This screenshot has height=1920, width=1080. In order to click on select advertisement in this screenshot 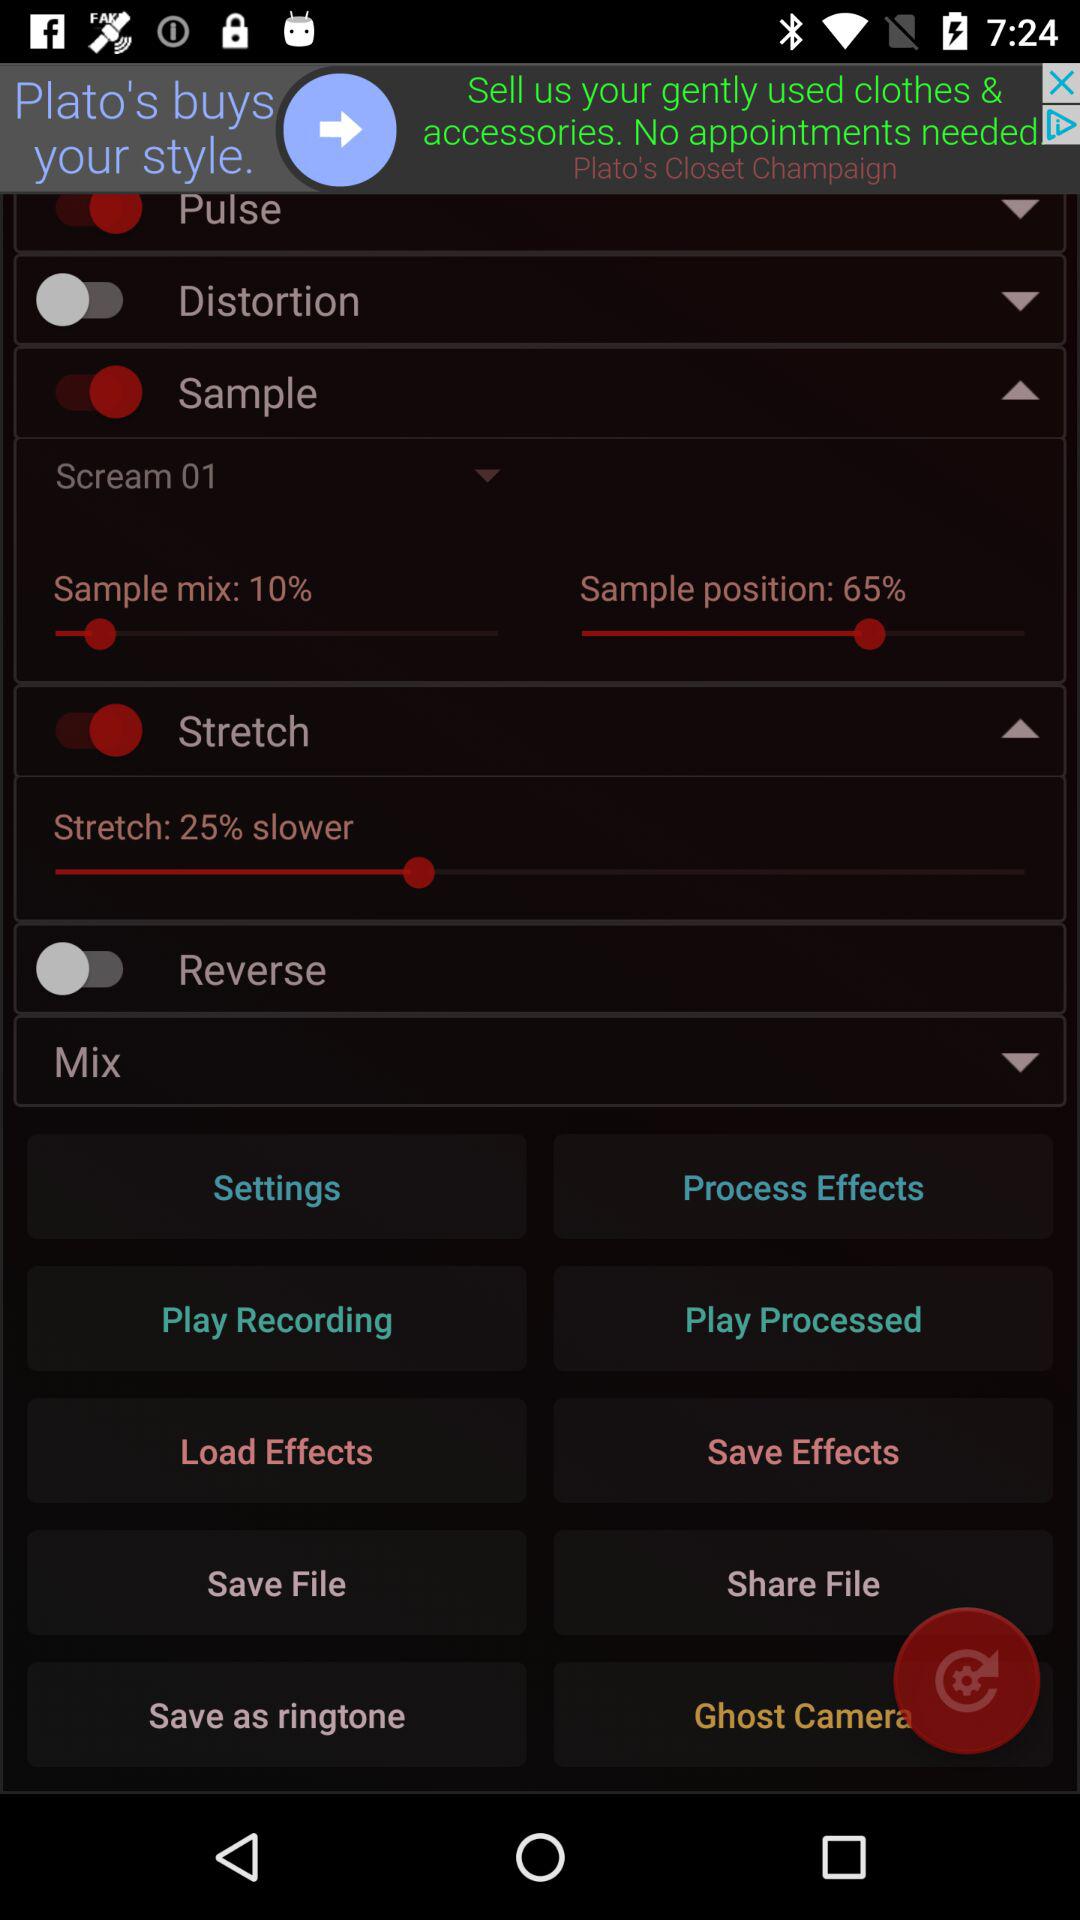, I will do `click(540, 128)`.